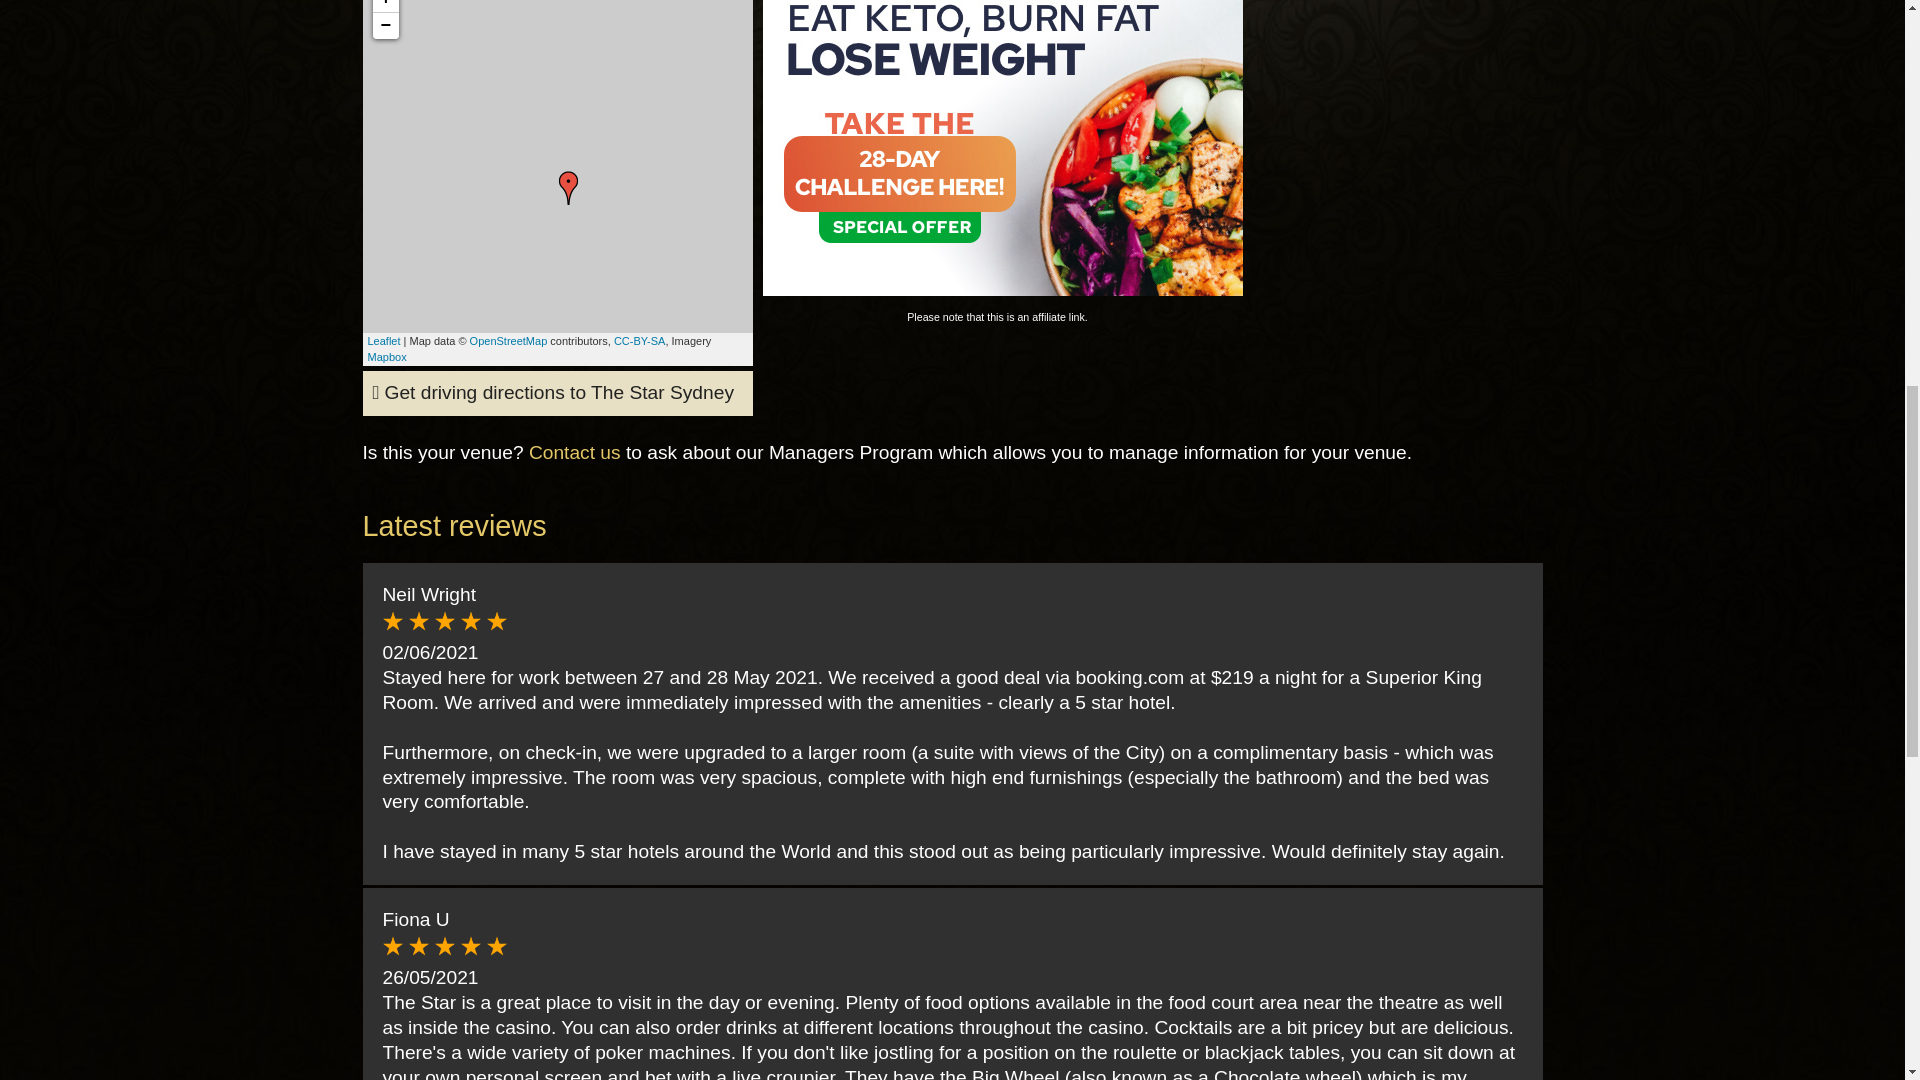  I want to click on Leaflet, so click(384, 340).